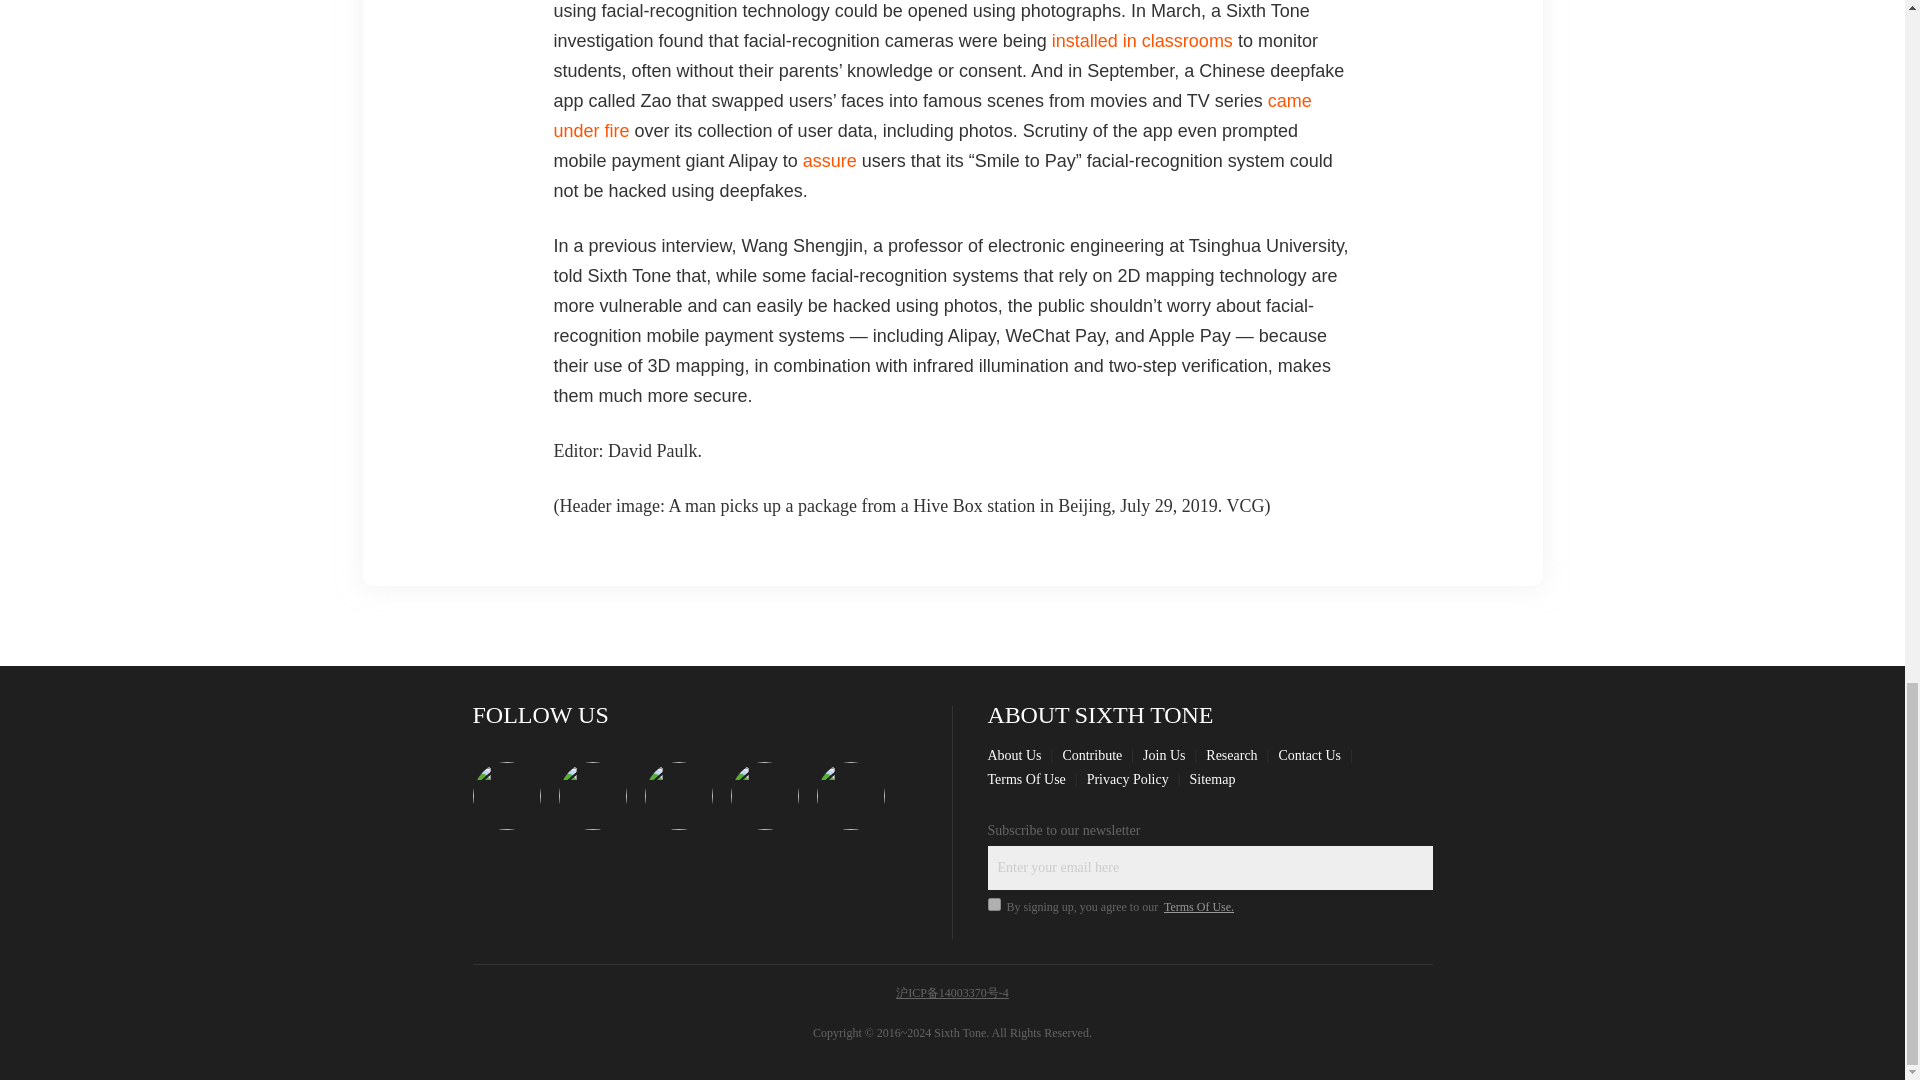 This screenshot has height=1080, width=1920. I want to click on came under fire, so click(932, 116).